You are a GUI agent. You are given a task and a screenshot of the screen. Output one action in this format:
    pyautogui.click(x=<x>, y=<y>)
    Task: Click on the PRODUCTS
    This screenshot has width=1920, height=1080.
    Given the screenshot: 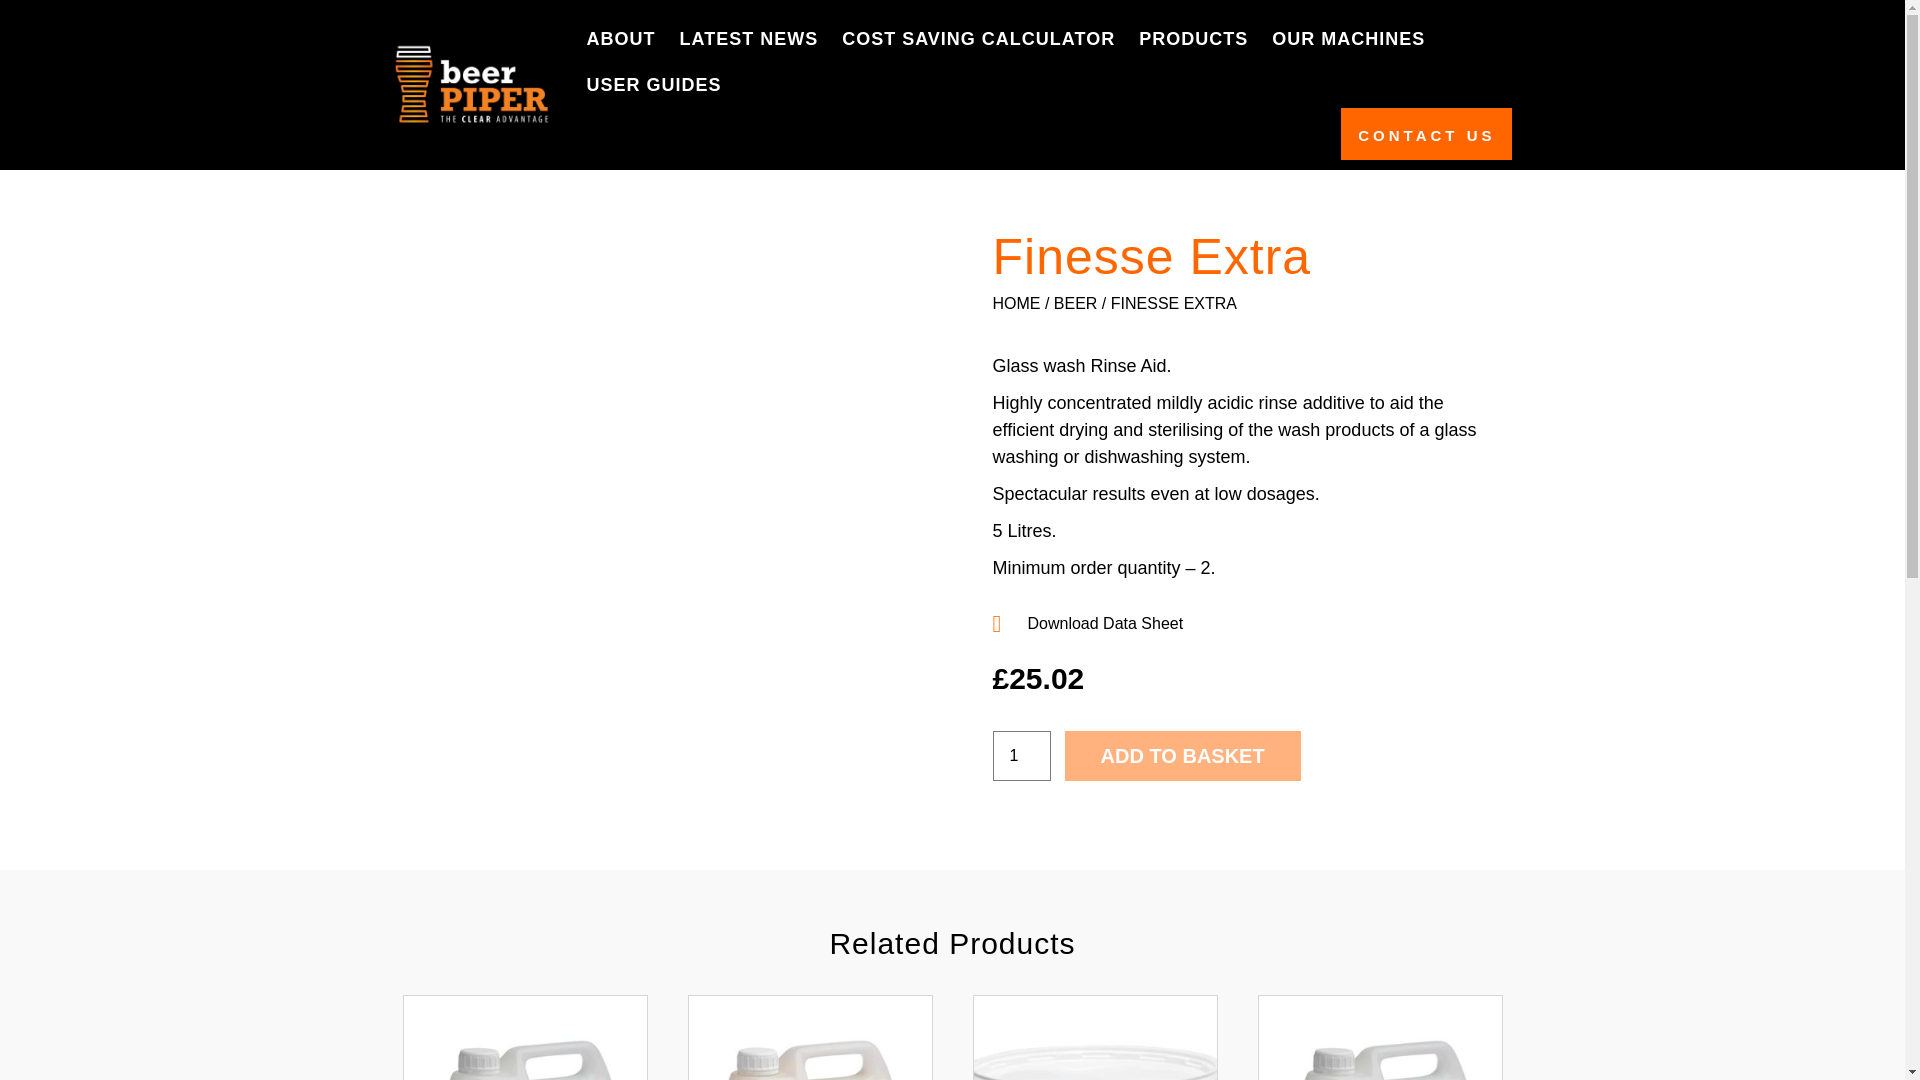 What is the action you would take?
    pyautogui.click(x=1193, y=38)
    